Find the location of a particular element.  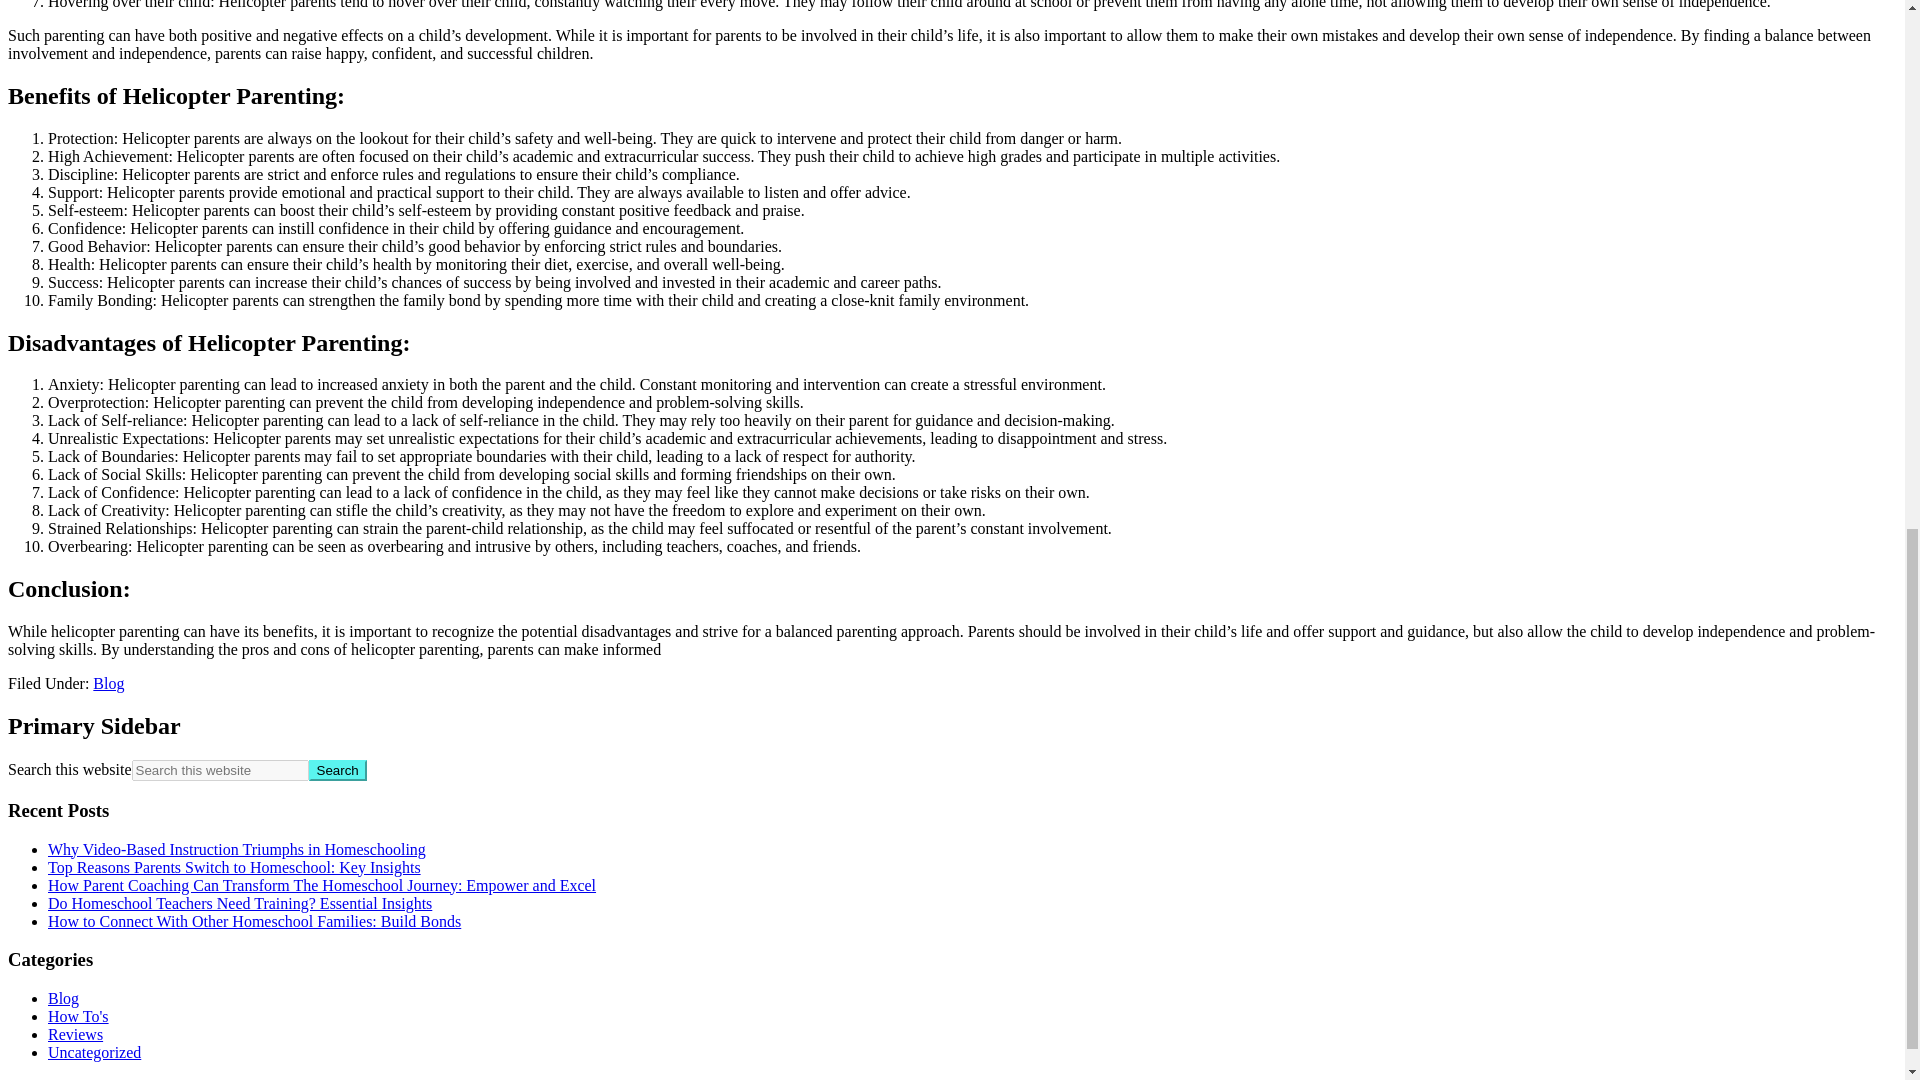

Top Reasons Parents Switch to Homeschool: Key Insights is located at coordinates (234, 866).